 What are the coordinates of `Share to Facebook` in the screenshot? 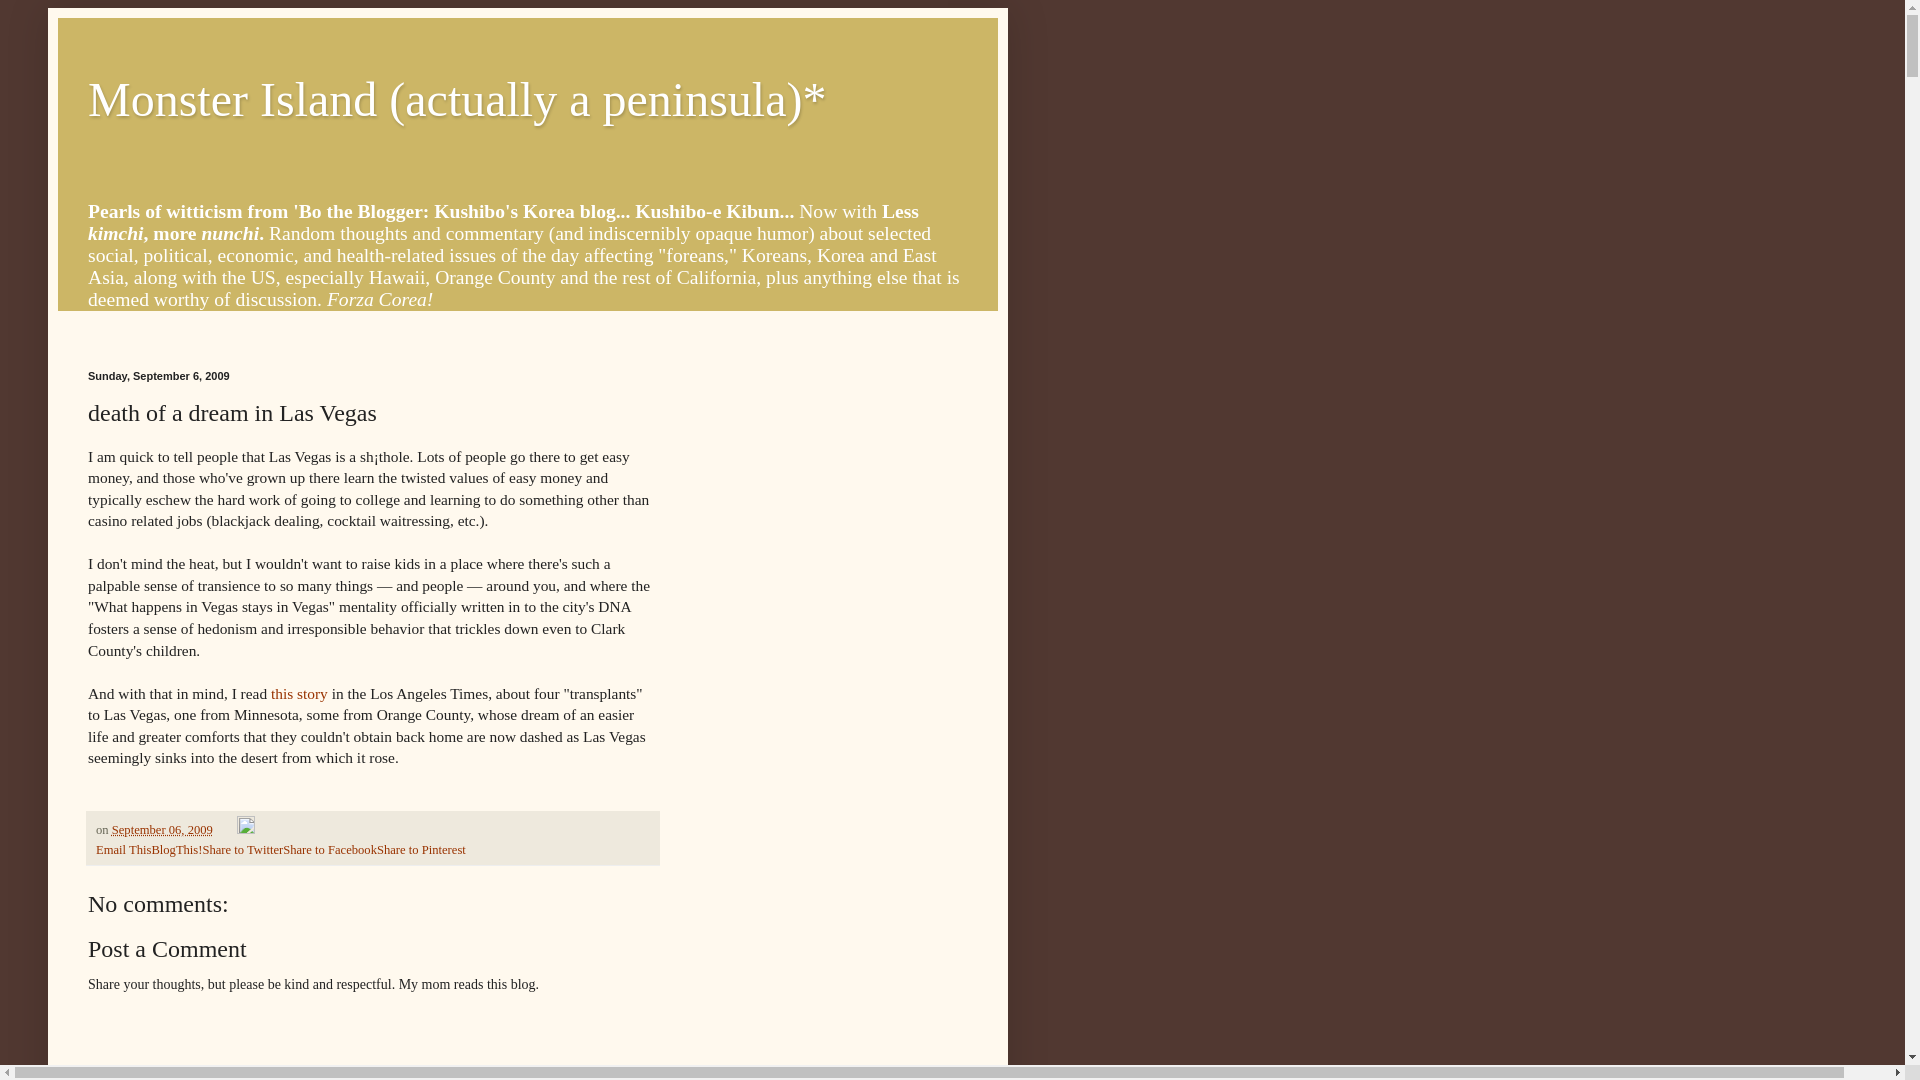 It's located at (329, 850).